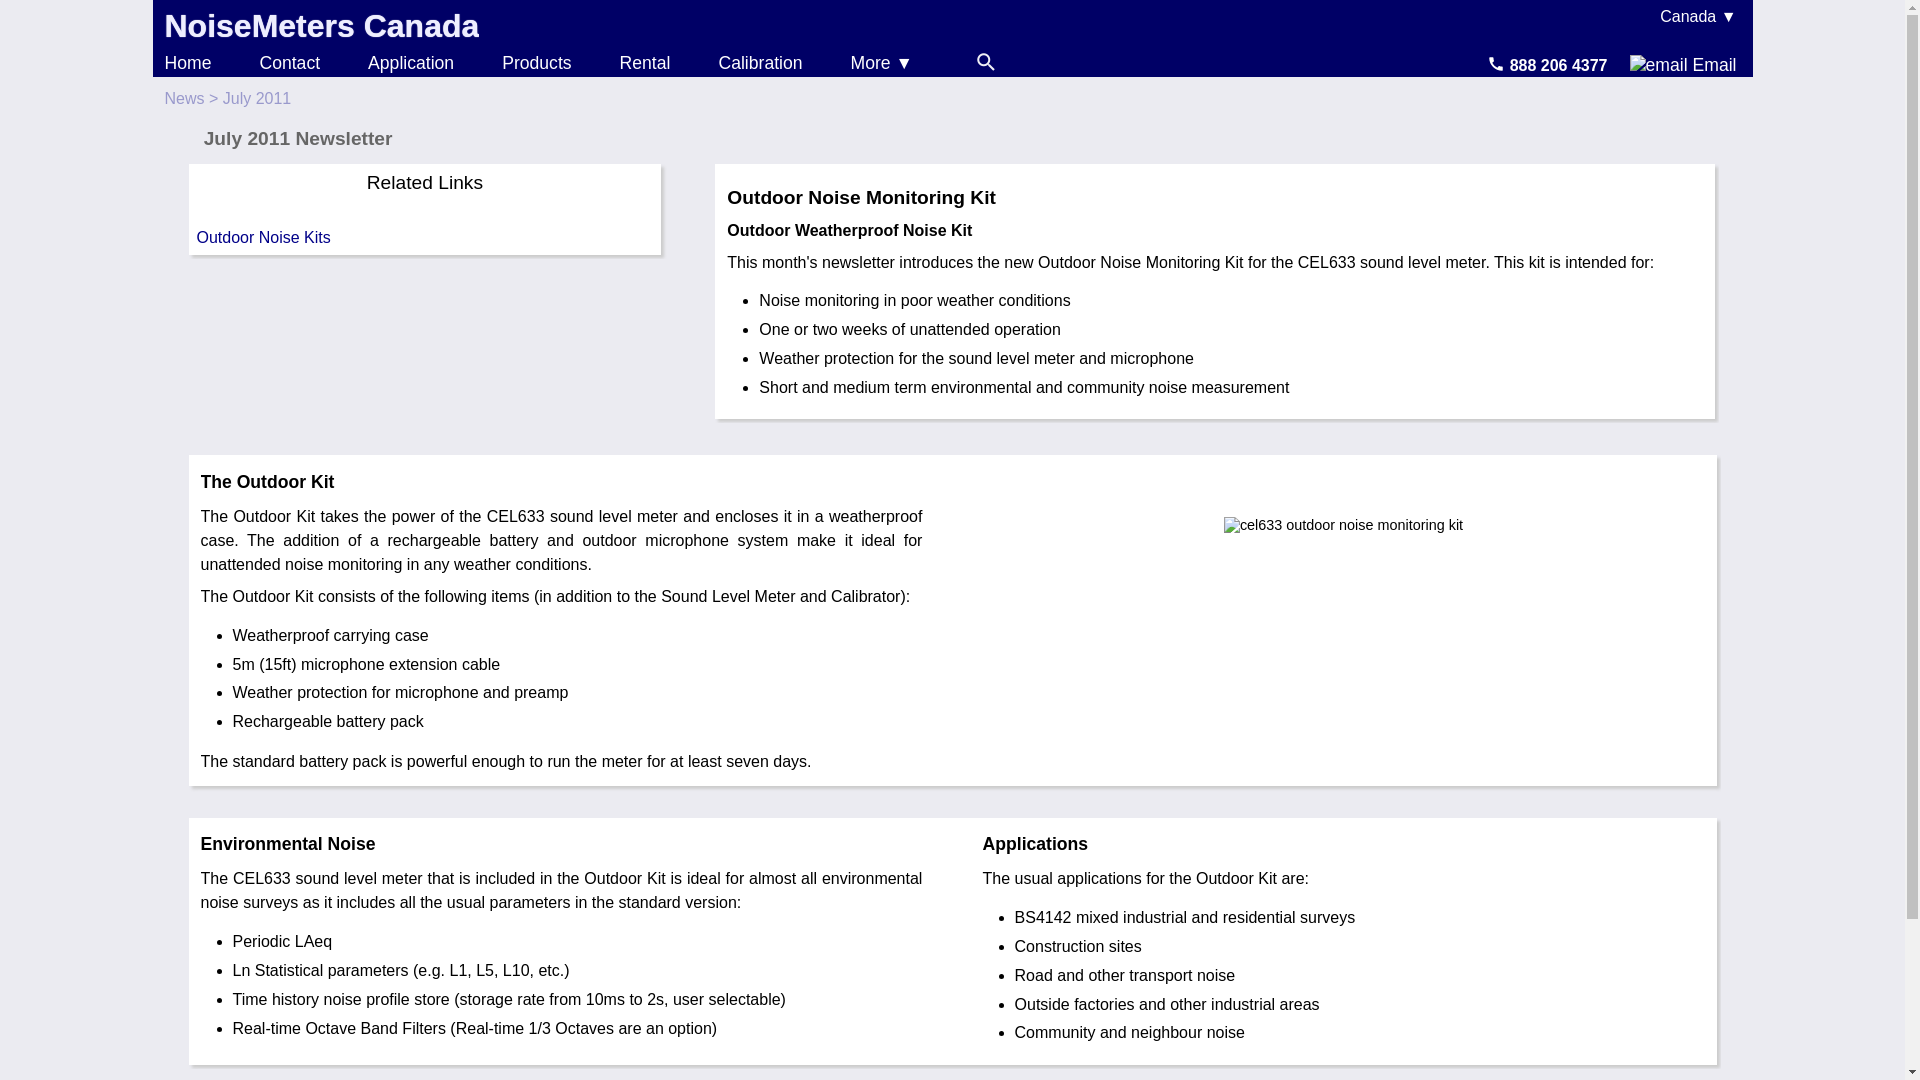 The height and width of the screenshot is (1080, 1920). I want to click on Search, so click(986, 62).